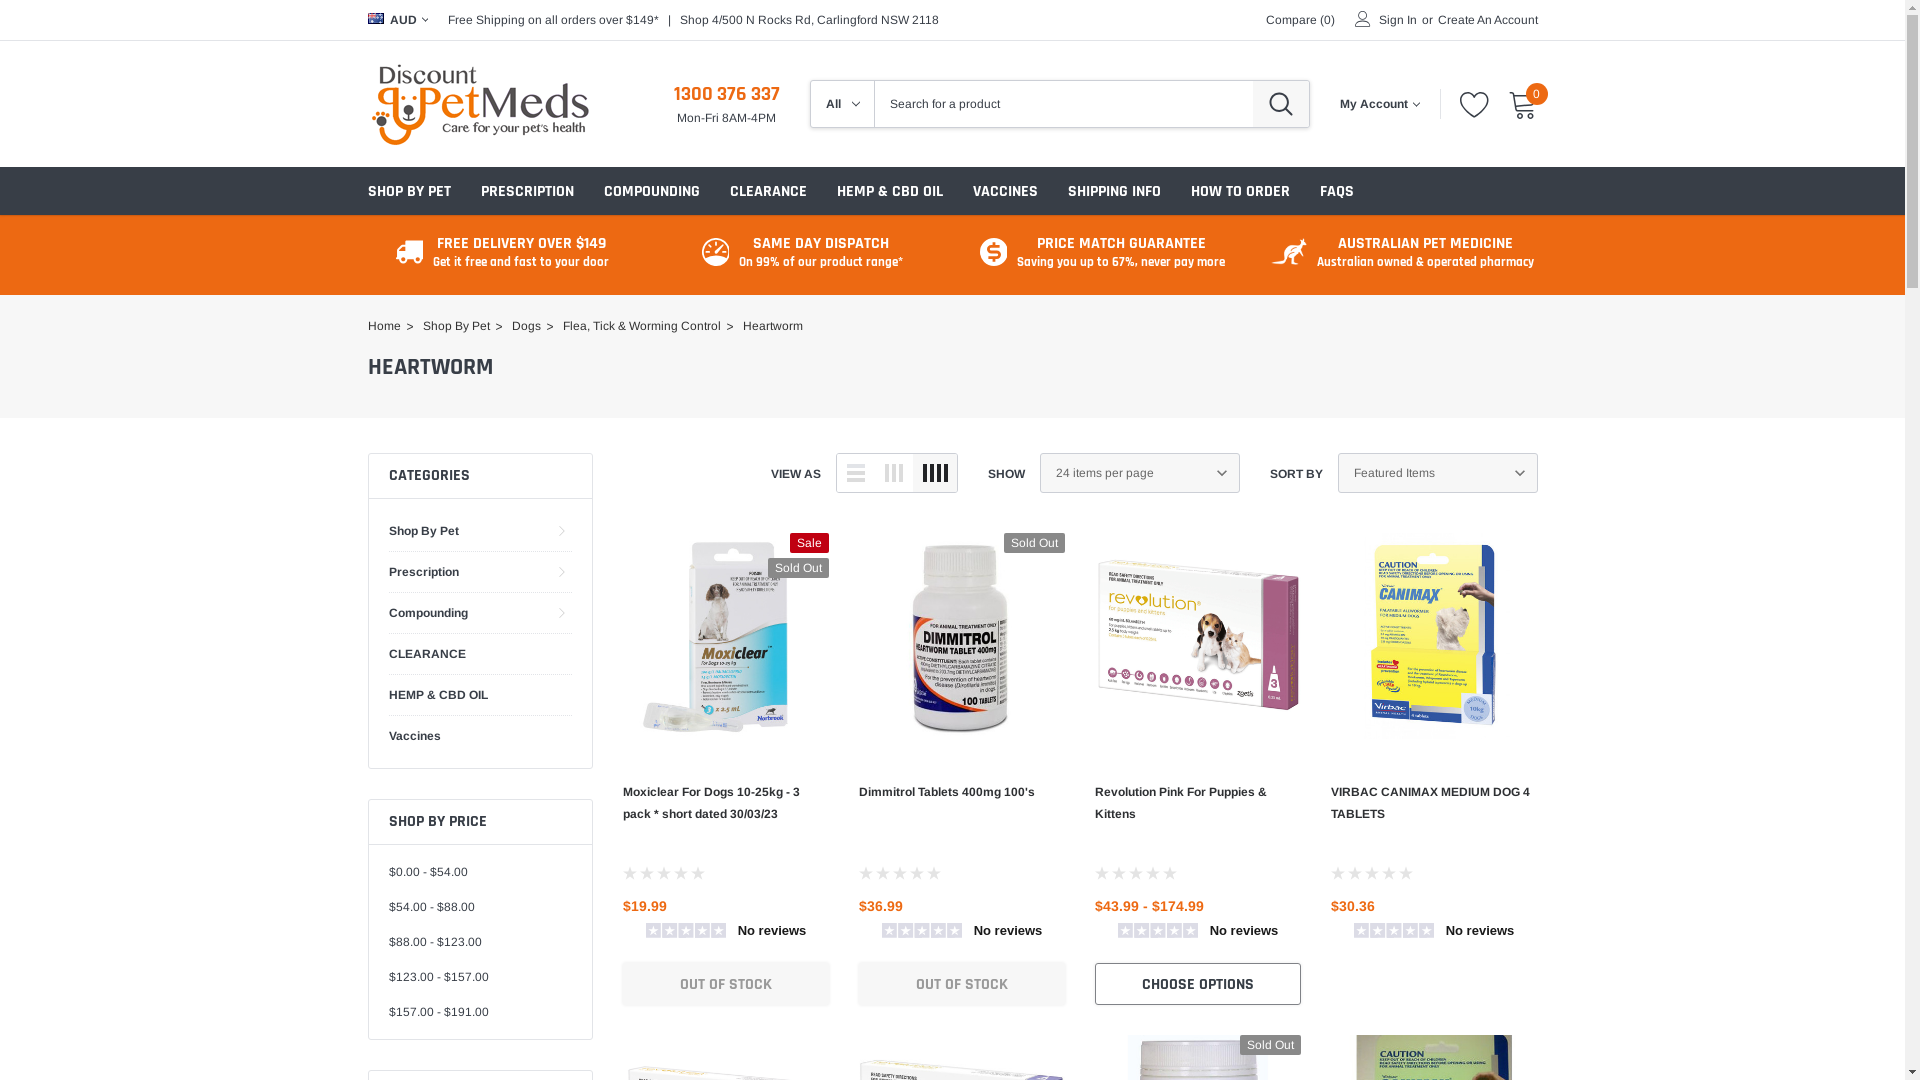  What do you see at coordinates (1337, 191) in the screenshot?
I see `FAQS` at bounding box center [1337, 191].